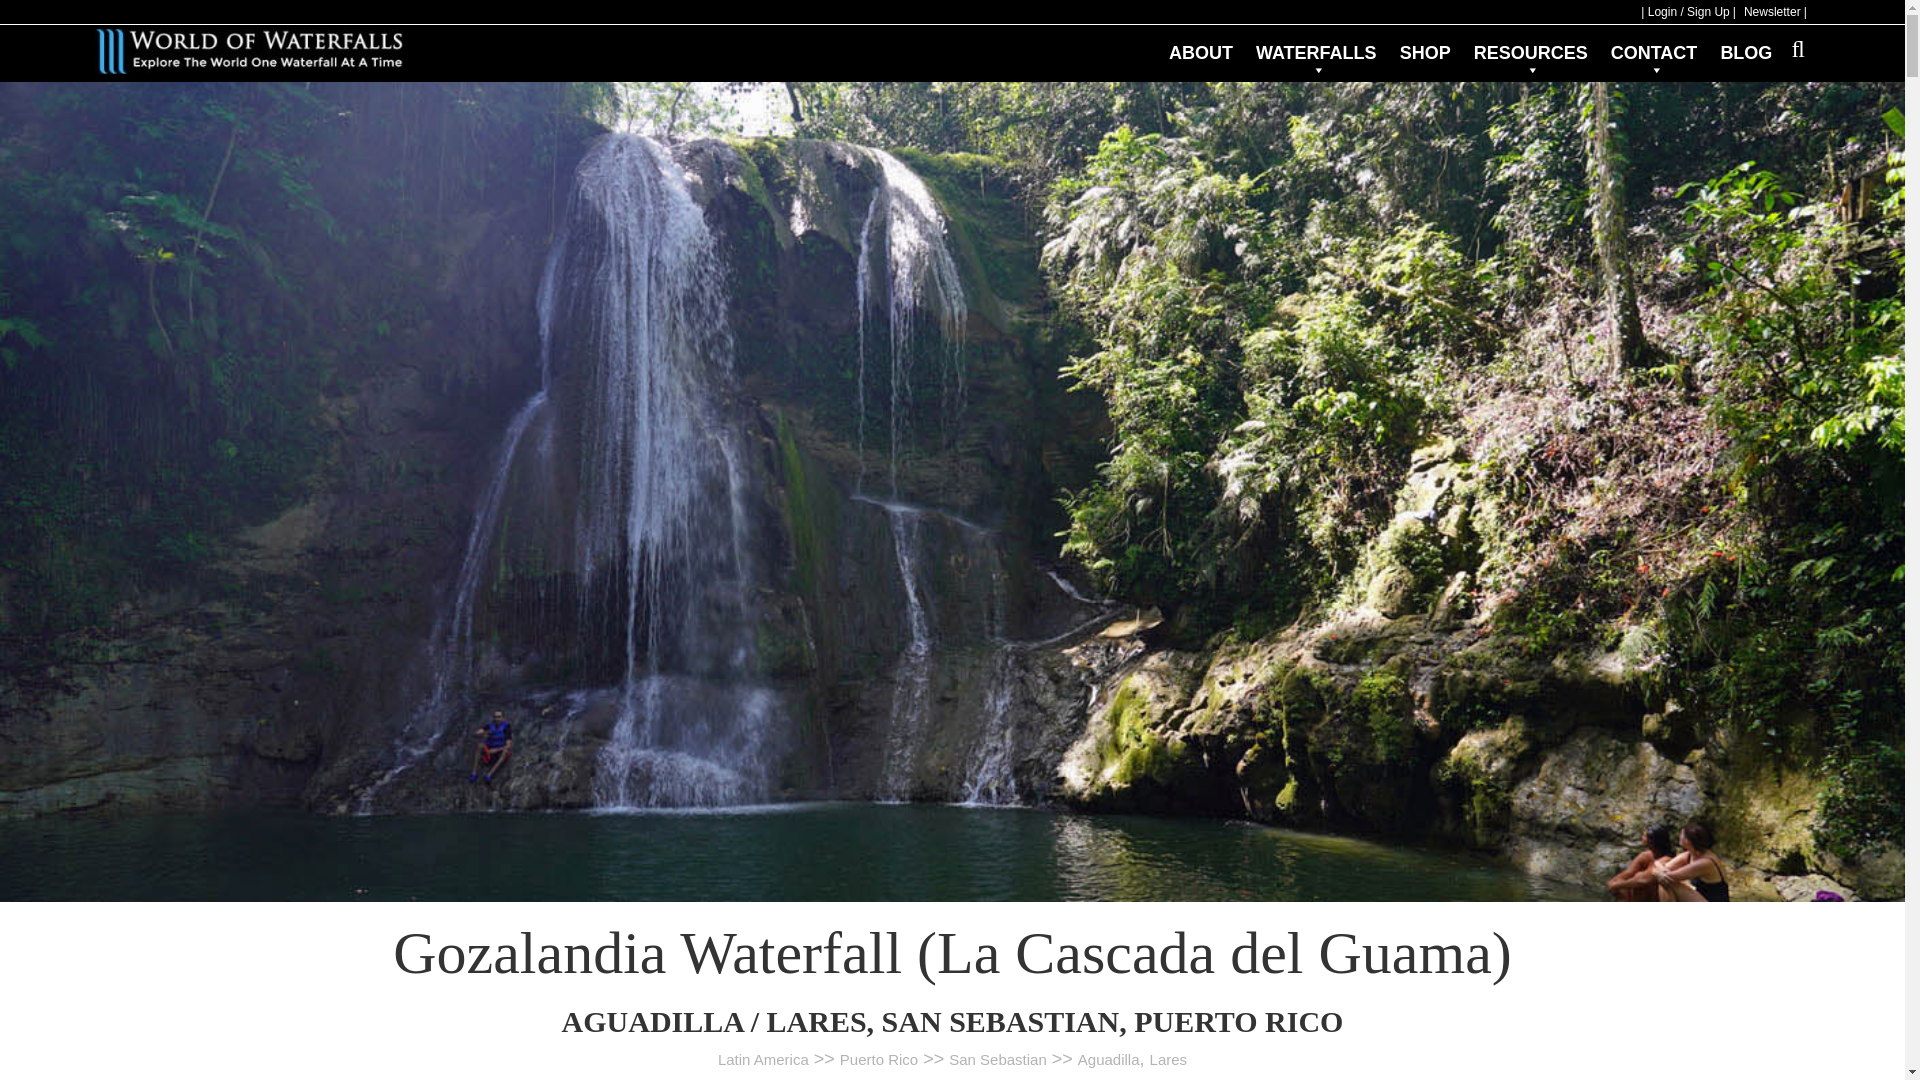 The height and width of the screenshot is (1080, 1920). What do you see at coordinates (1316, 50) in the screenshot?
I see `WATERFALLS` at bounding box center [1316, 50].